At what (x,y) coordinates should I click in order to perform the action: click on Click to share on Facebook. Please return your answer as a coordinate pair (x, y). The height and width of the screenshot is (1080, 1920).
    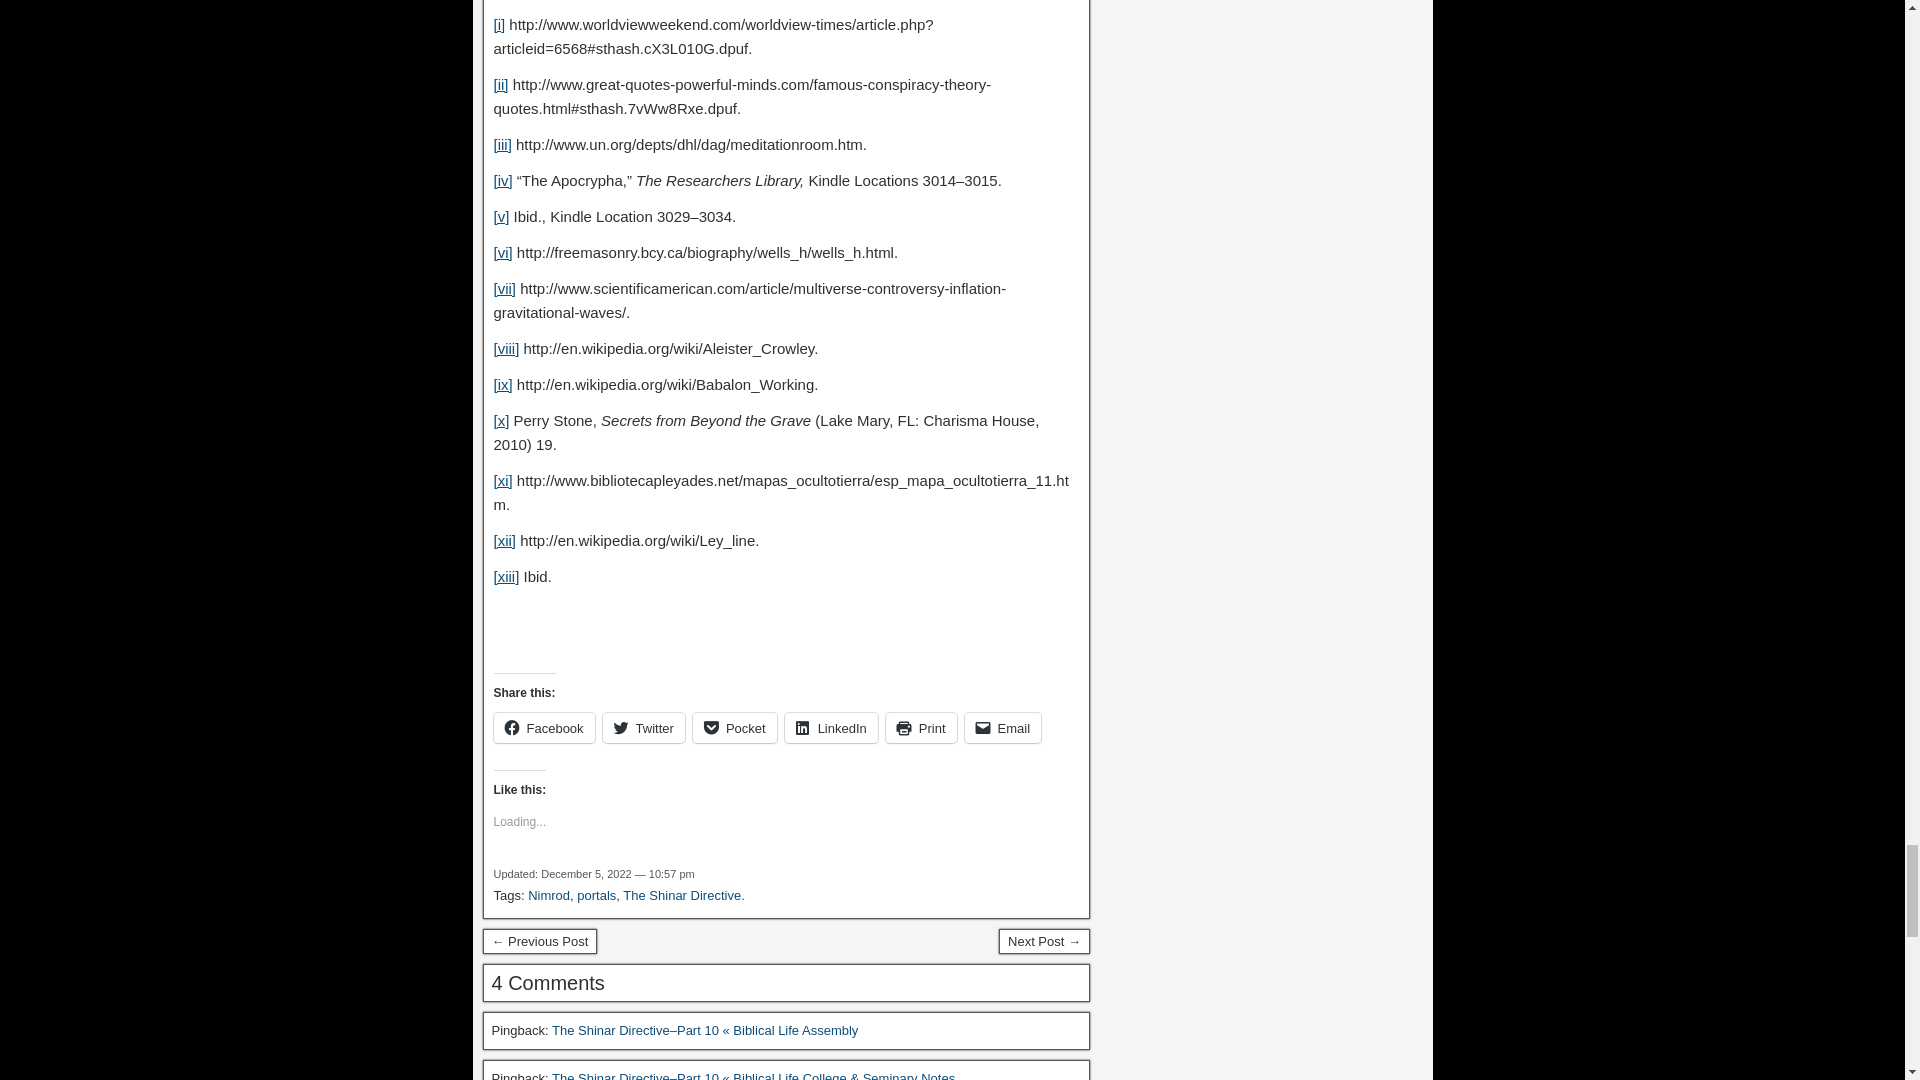
    Looking at the image, I should click on (544, 728).